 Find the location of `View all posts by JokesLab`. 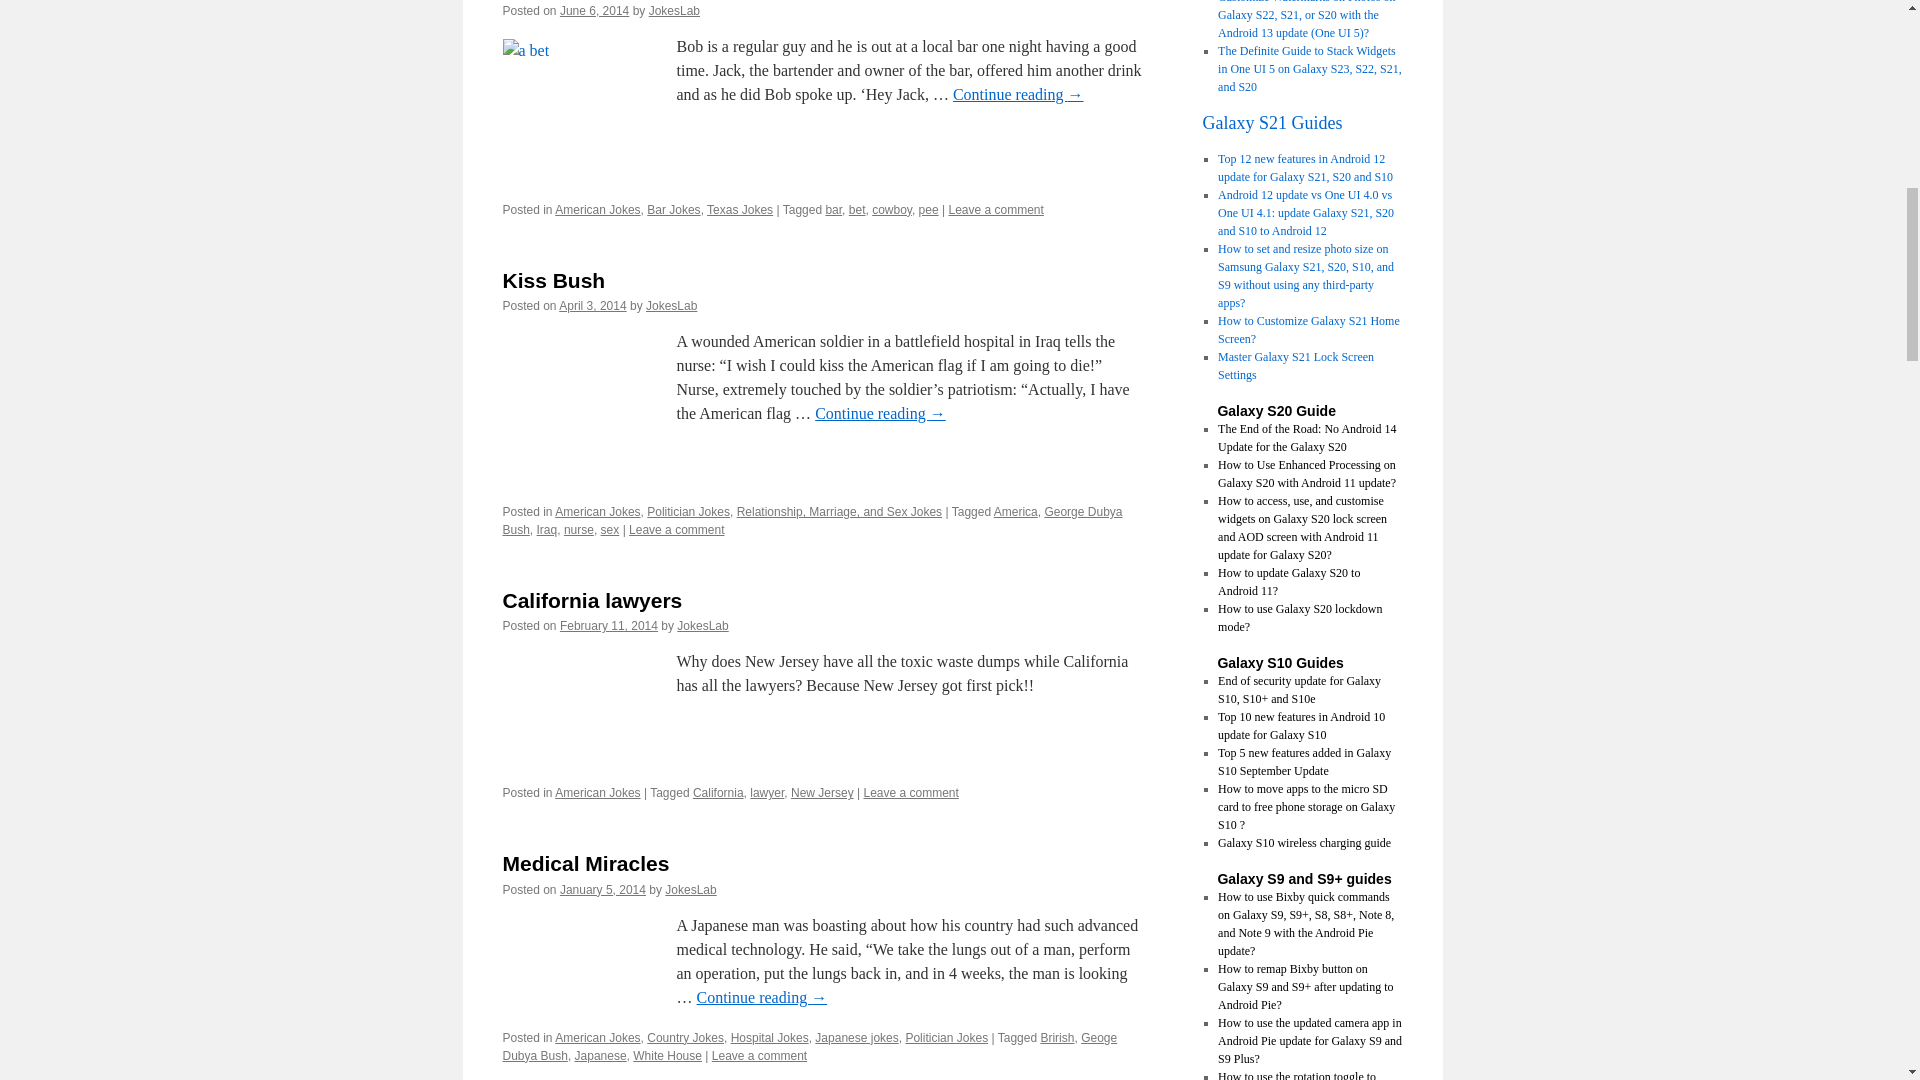

View all posts by JokesLab is located at coordinates (670, 306).